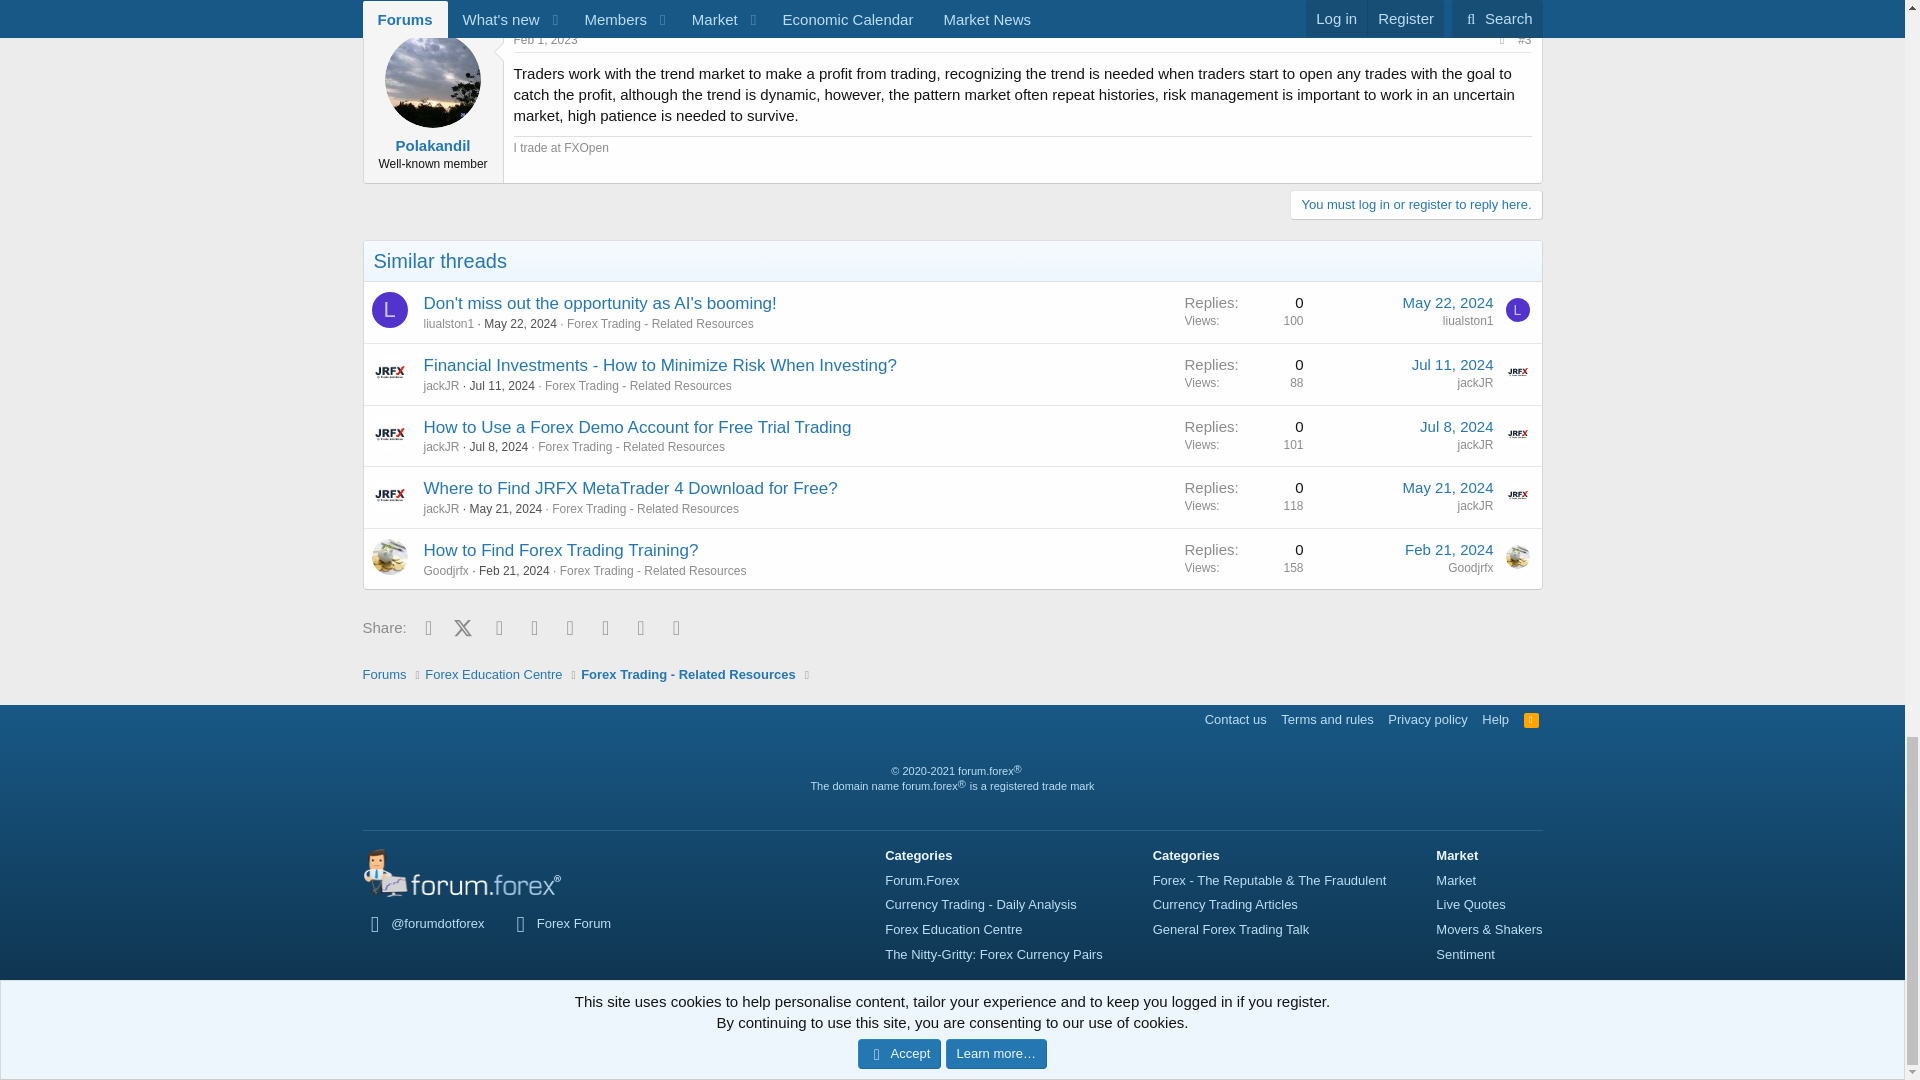  Describe the element at coordinates (1243, 312) in the screenshot. I see `First message reaction score: 0` at that location.